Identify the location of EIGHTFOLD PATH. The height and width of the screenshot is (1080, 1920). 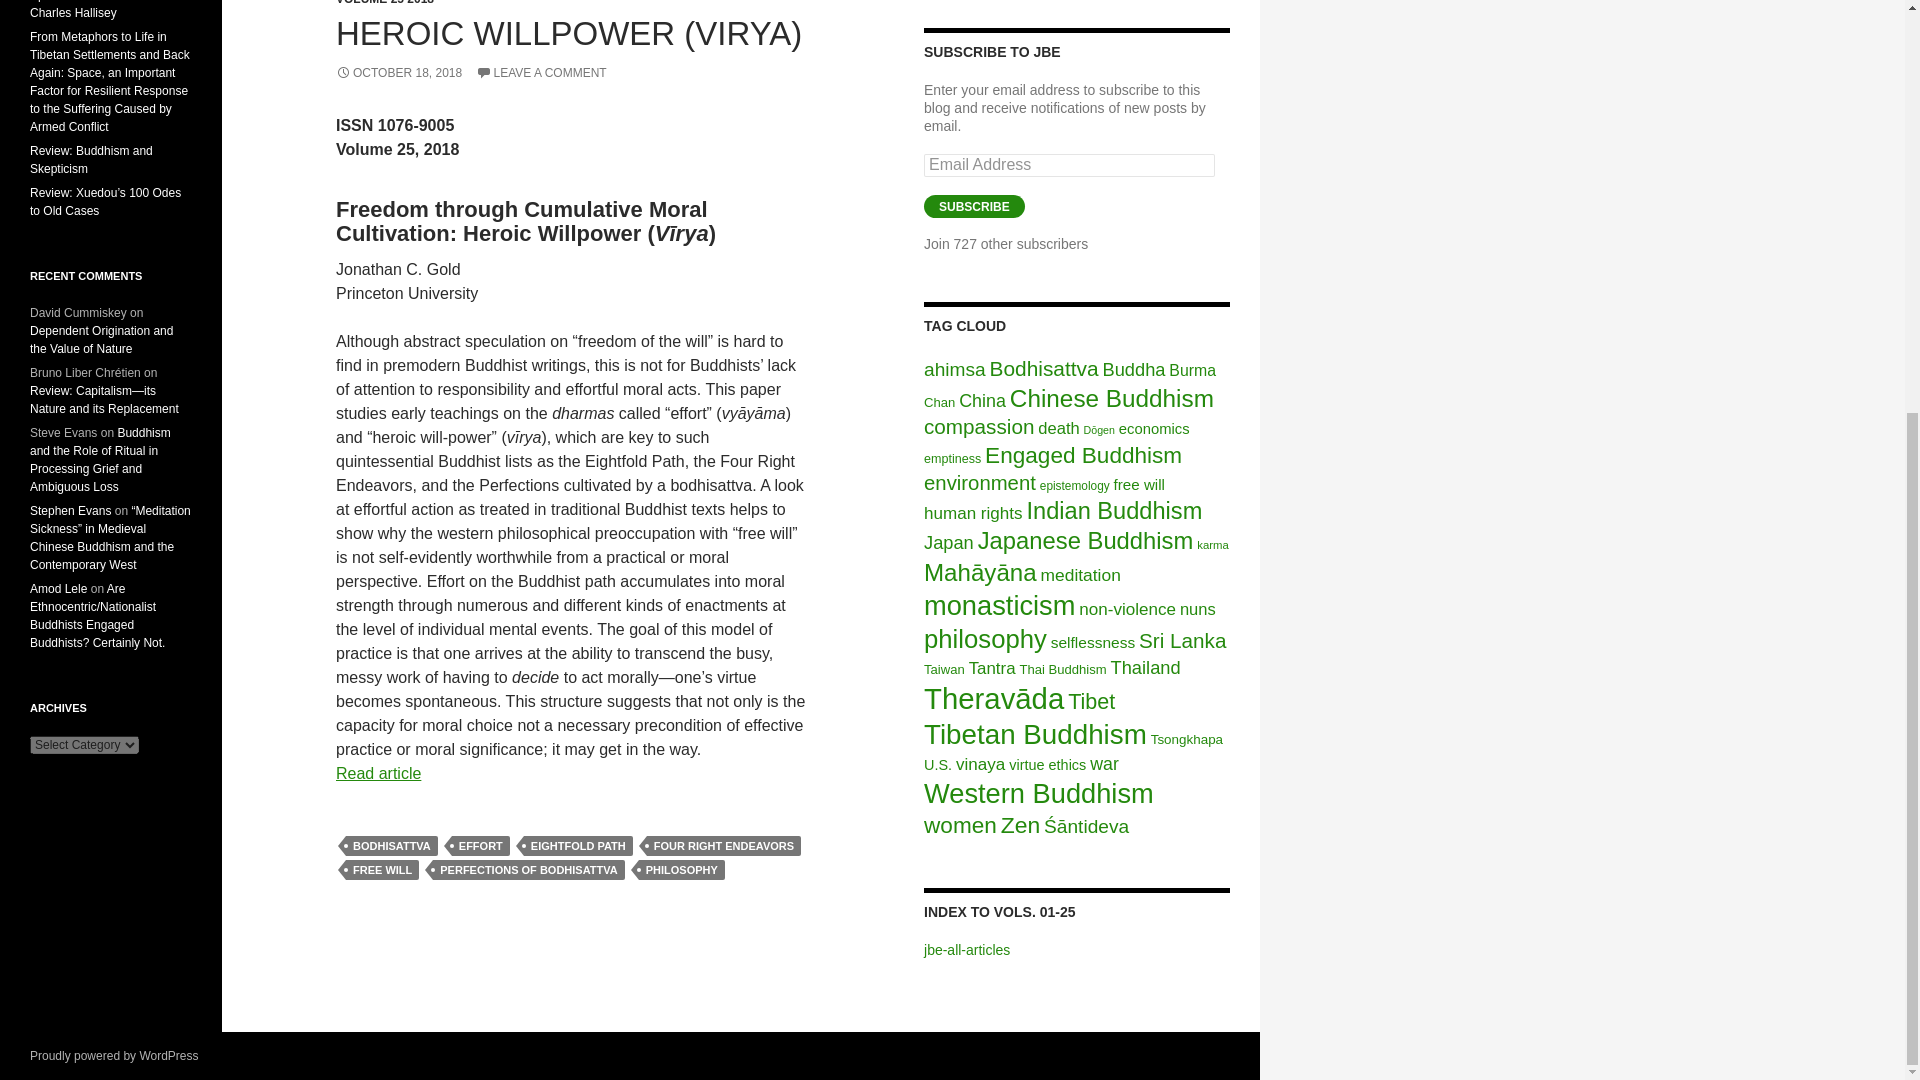
(578, 846).